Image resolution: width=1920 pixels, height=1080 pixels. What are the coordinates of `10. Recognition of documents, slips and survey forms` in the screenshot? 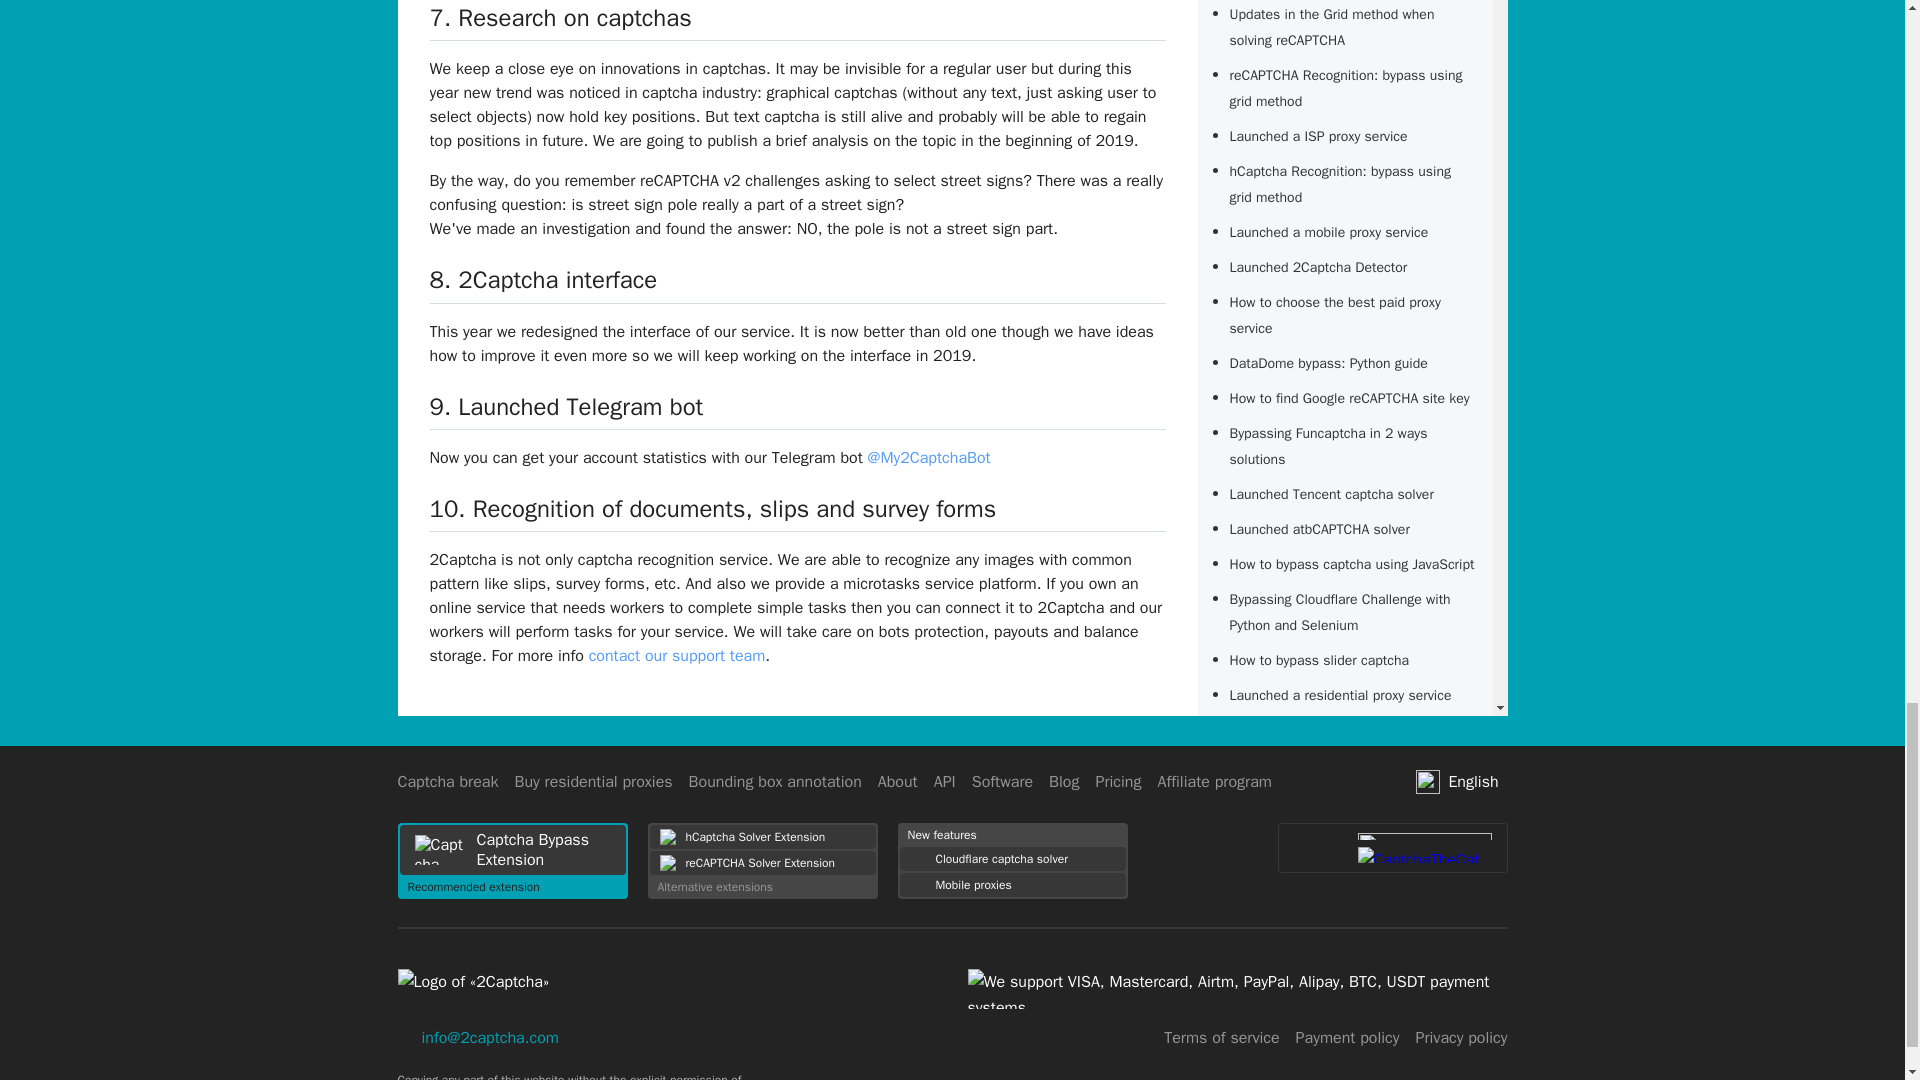 It's located at (713, 508).